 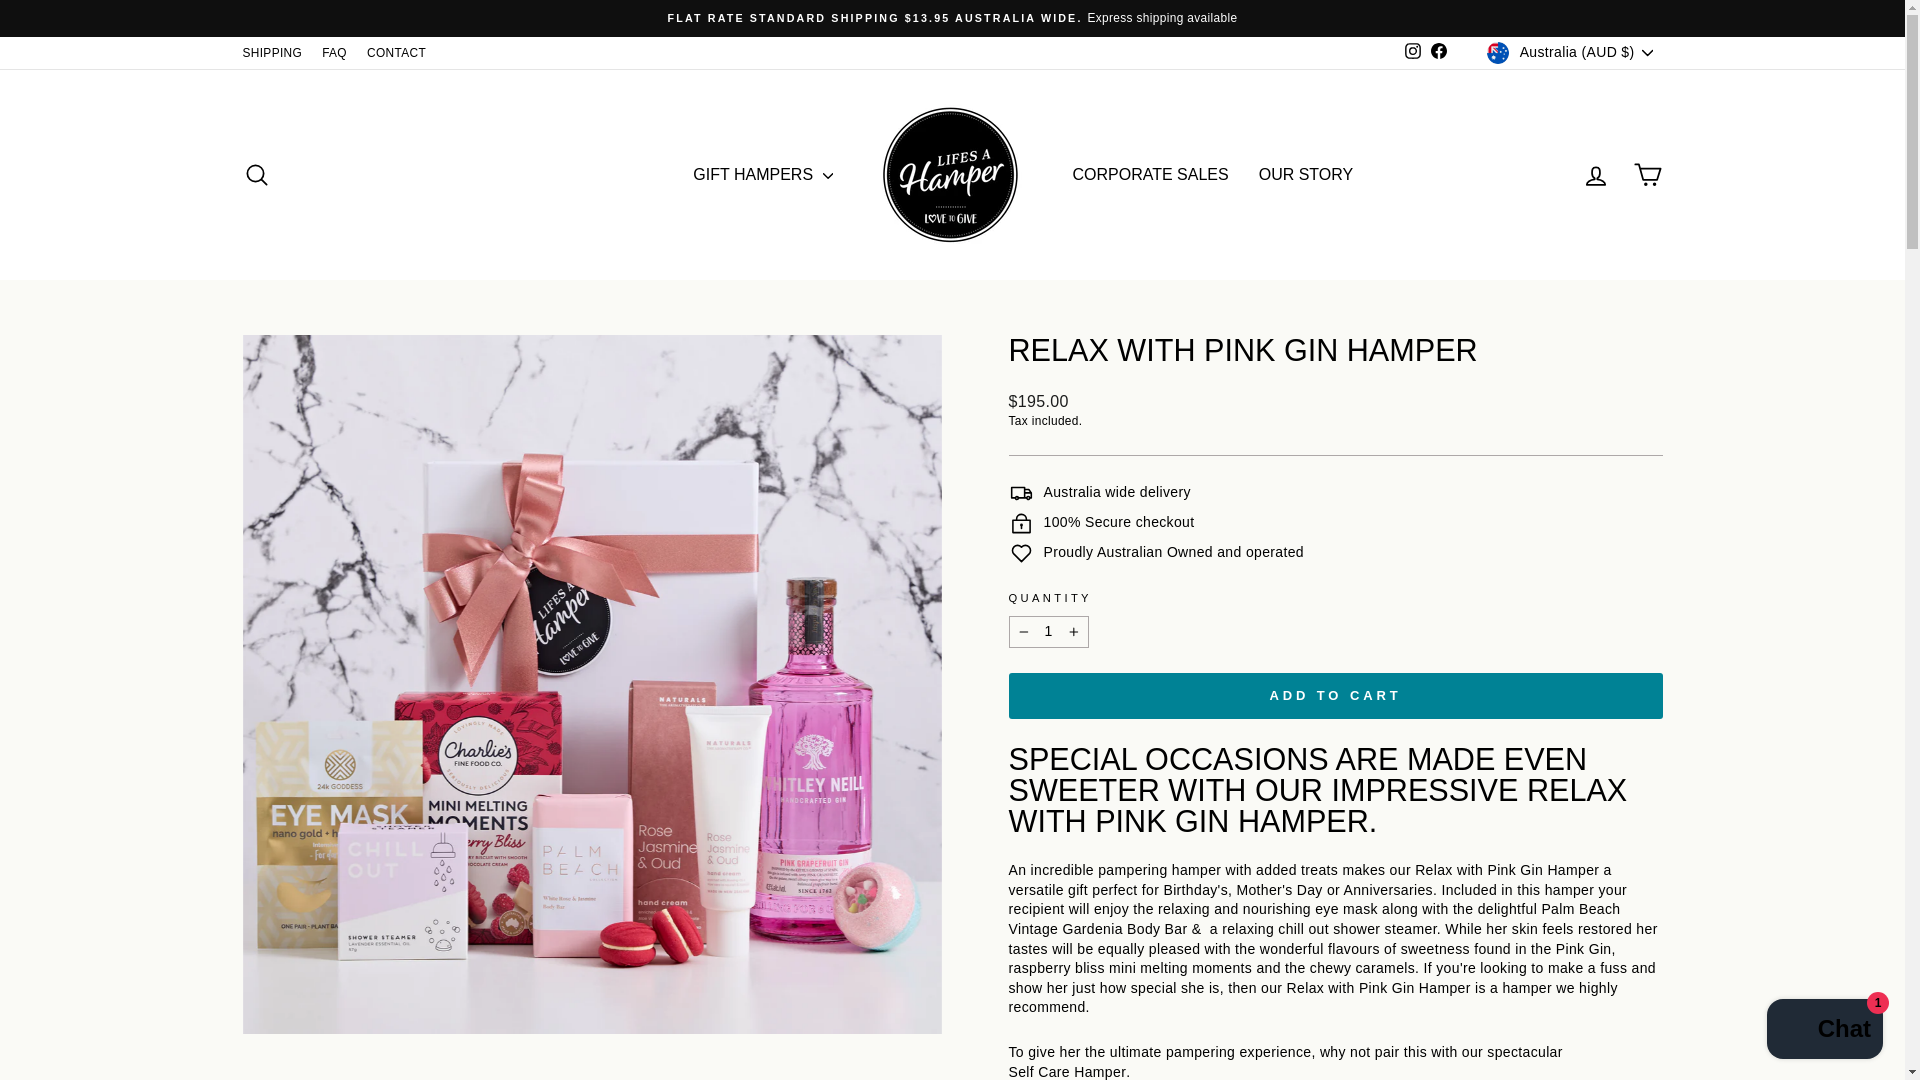 What do you see at coordinates (1412, 51) in the screenshot?
I see `instagram` at bounding box center [1412, 51].